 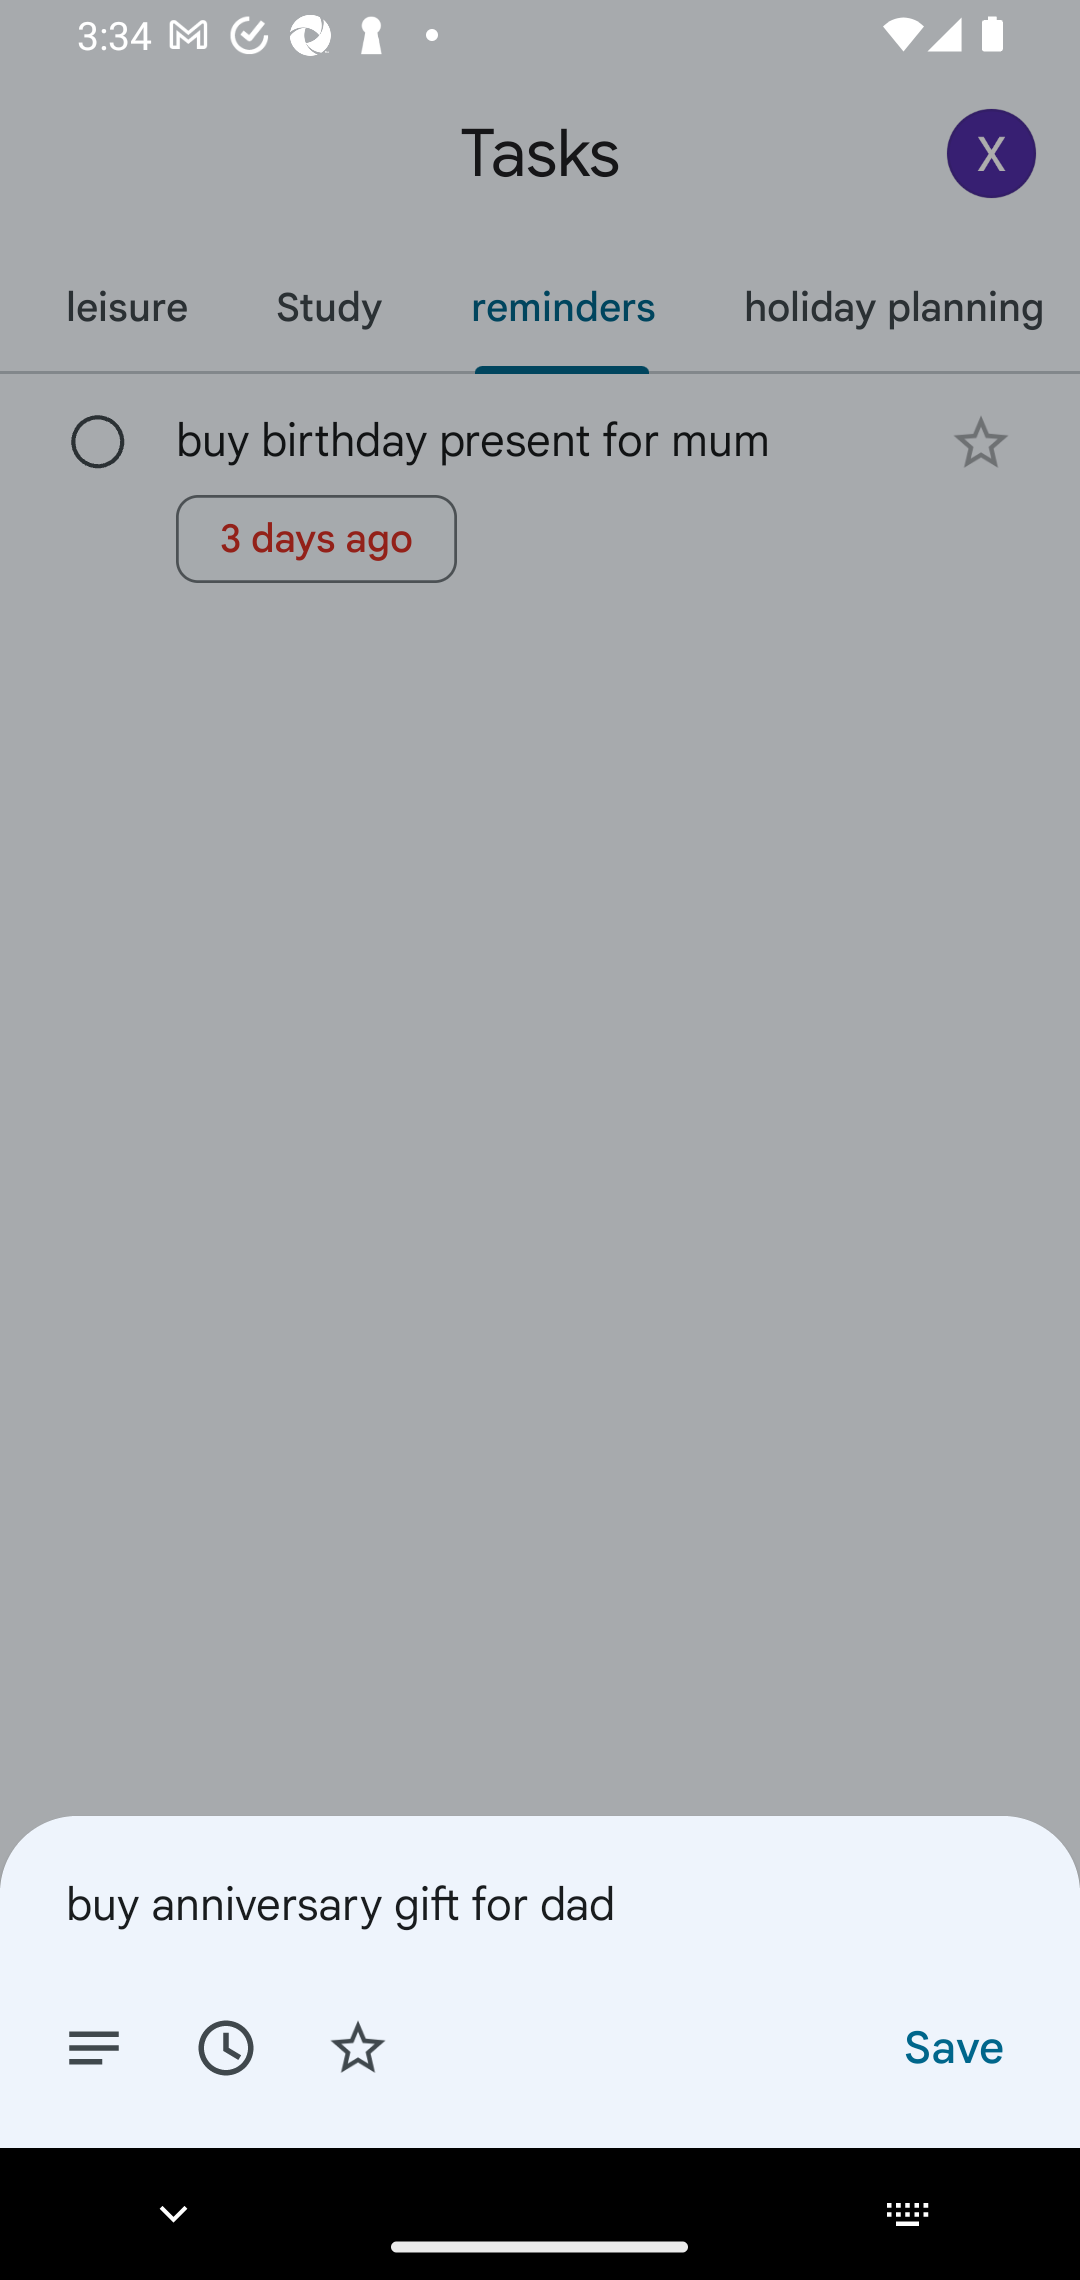 What do you see at coordinates (225, 2046) in the screenshot?
I see `Set date/time` at bounding box center [225, 2046].